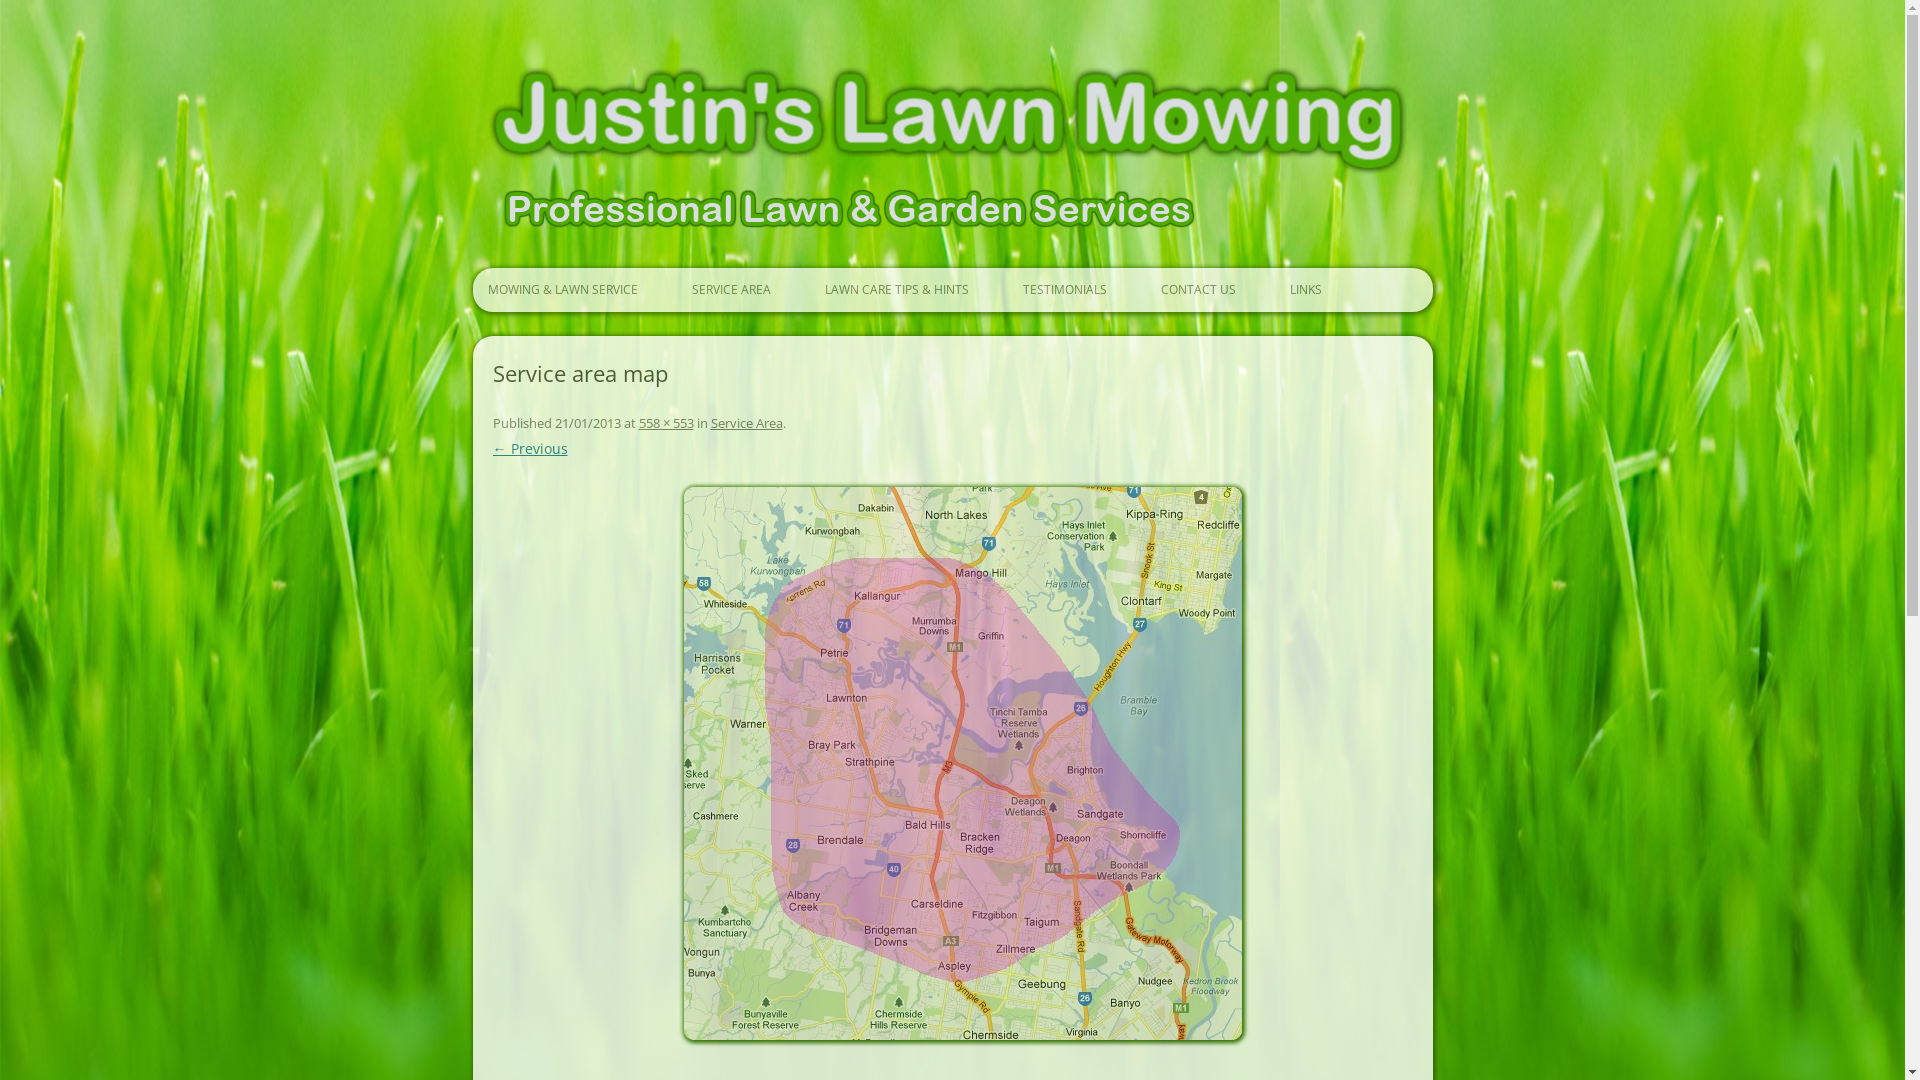 This screenshot has height=1080, width=1920. Describe the element at coordinates (952, 268) in the screenshot. I see `Skip to content` at that location.